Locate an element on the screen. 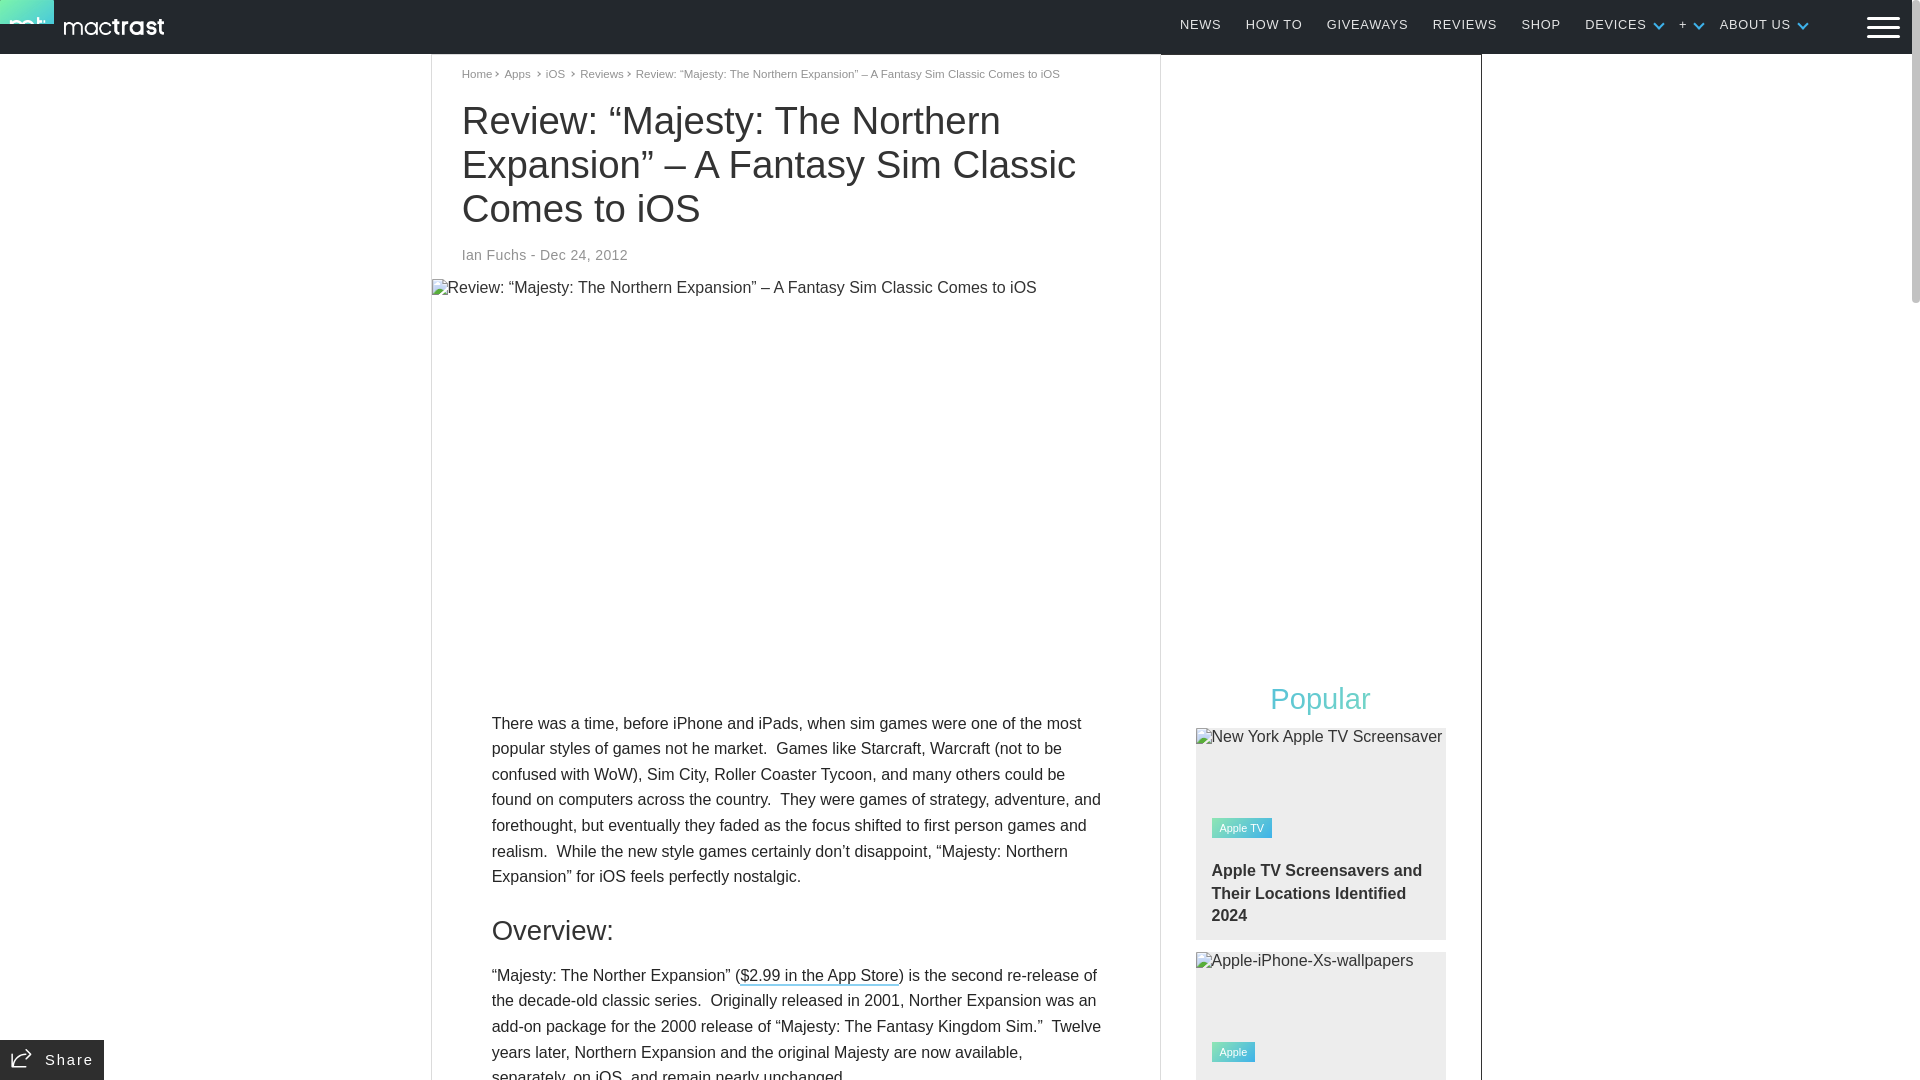 This screenshot has height=1080, width=1920. Posts by Ian Fuchs is located at coordinates (494, 255).